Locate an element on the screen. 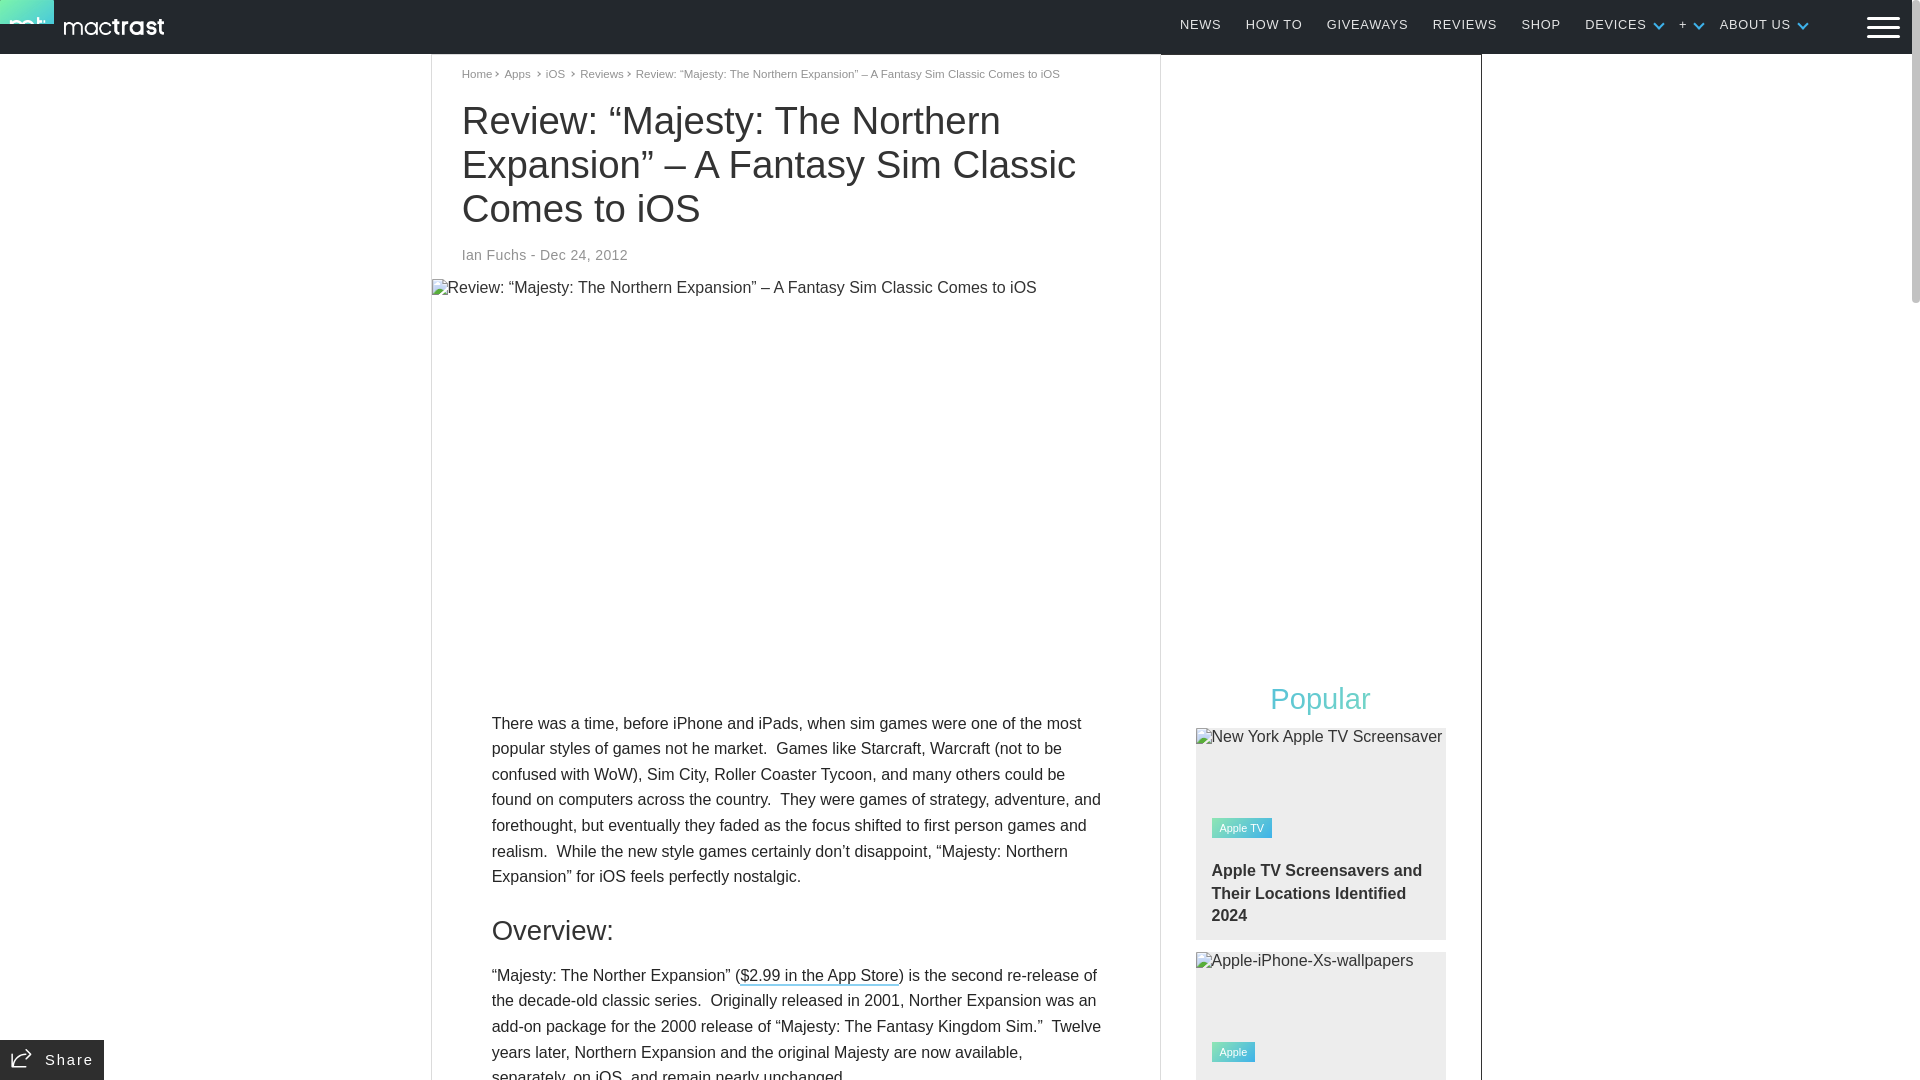 This screenshot has height=1080, width=1920. Posts by Ian Fuchs is located at coordinates (494, 255).